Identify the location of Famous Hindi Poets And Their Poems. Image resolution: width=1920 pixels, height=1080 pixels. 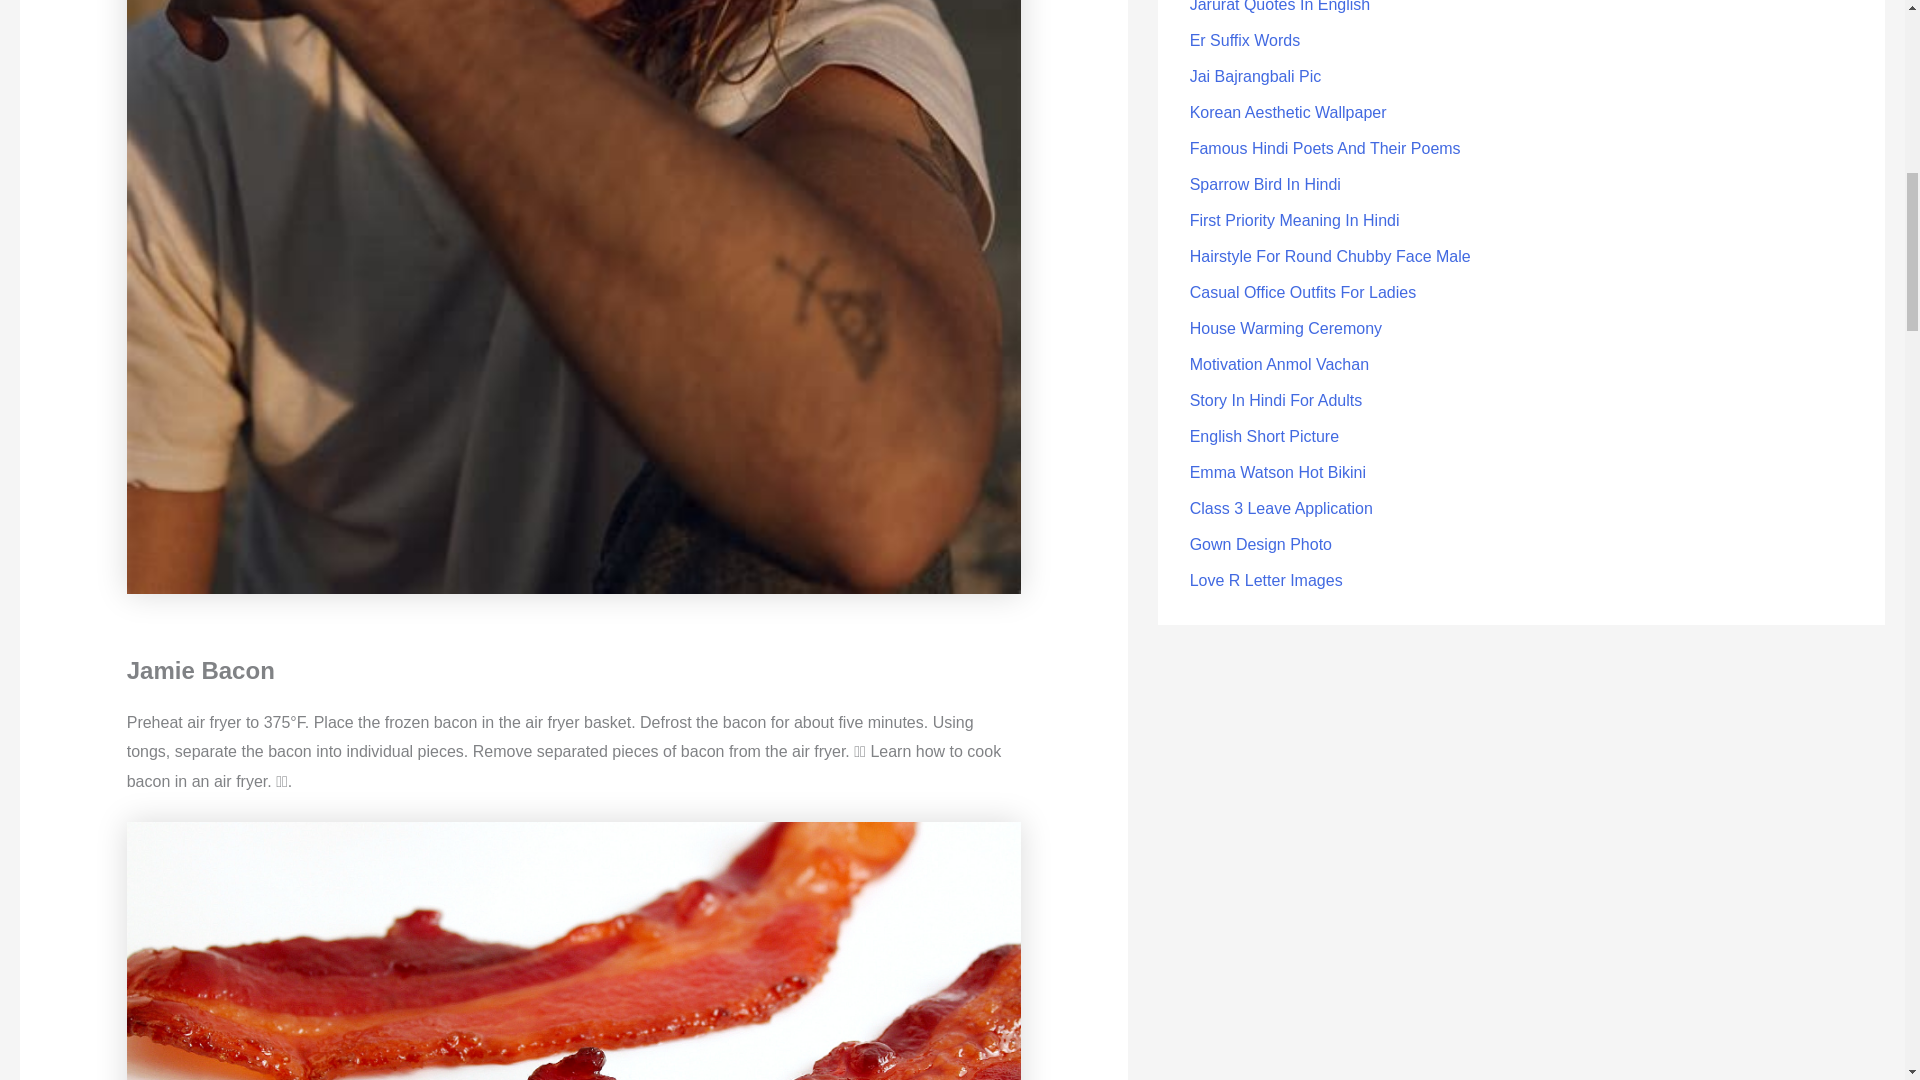
(1326, 148).